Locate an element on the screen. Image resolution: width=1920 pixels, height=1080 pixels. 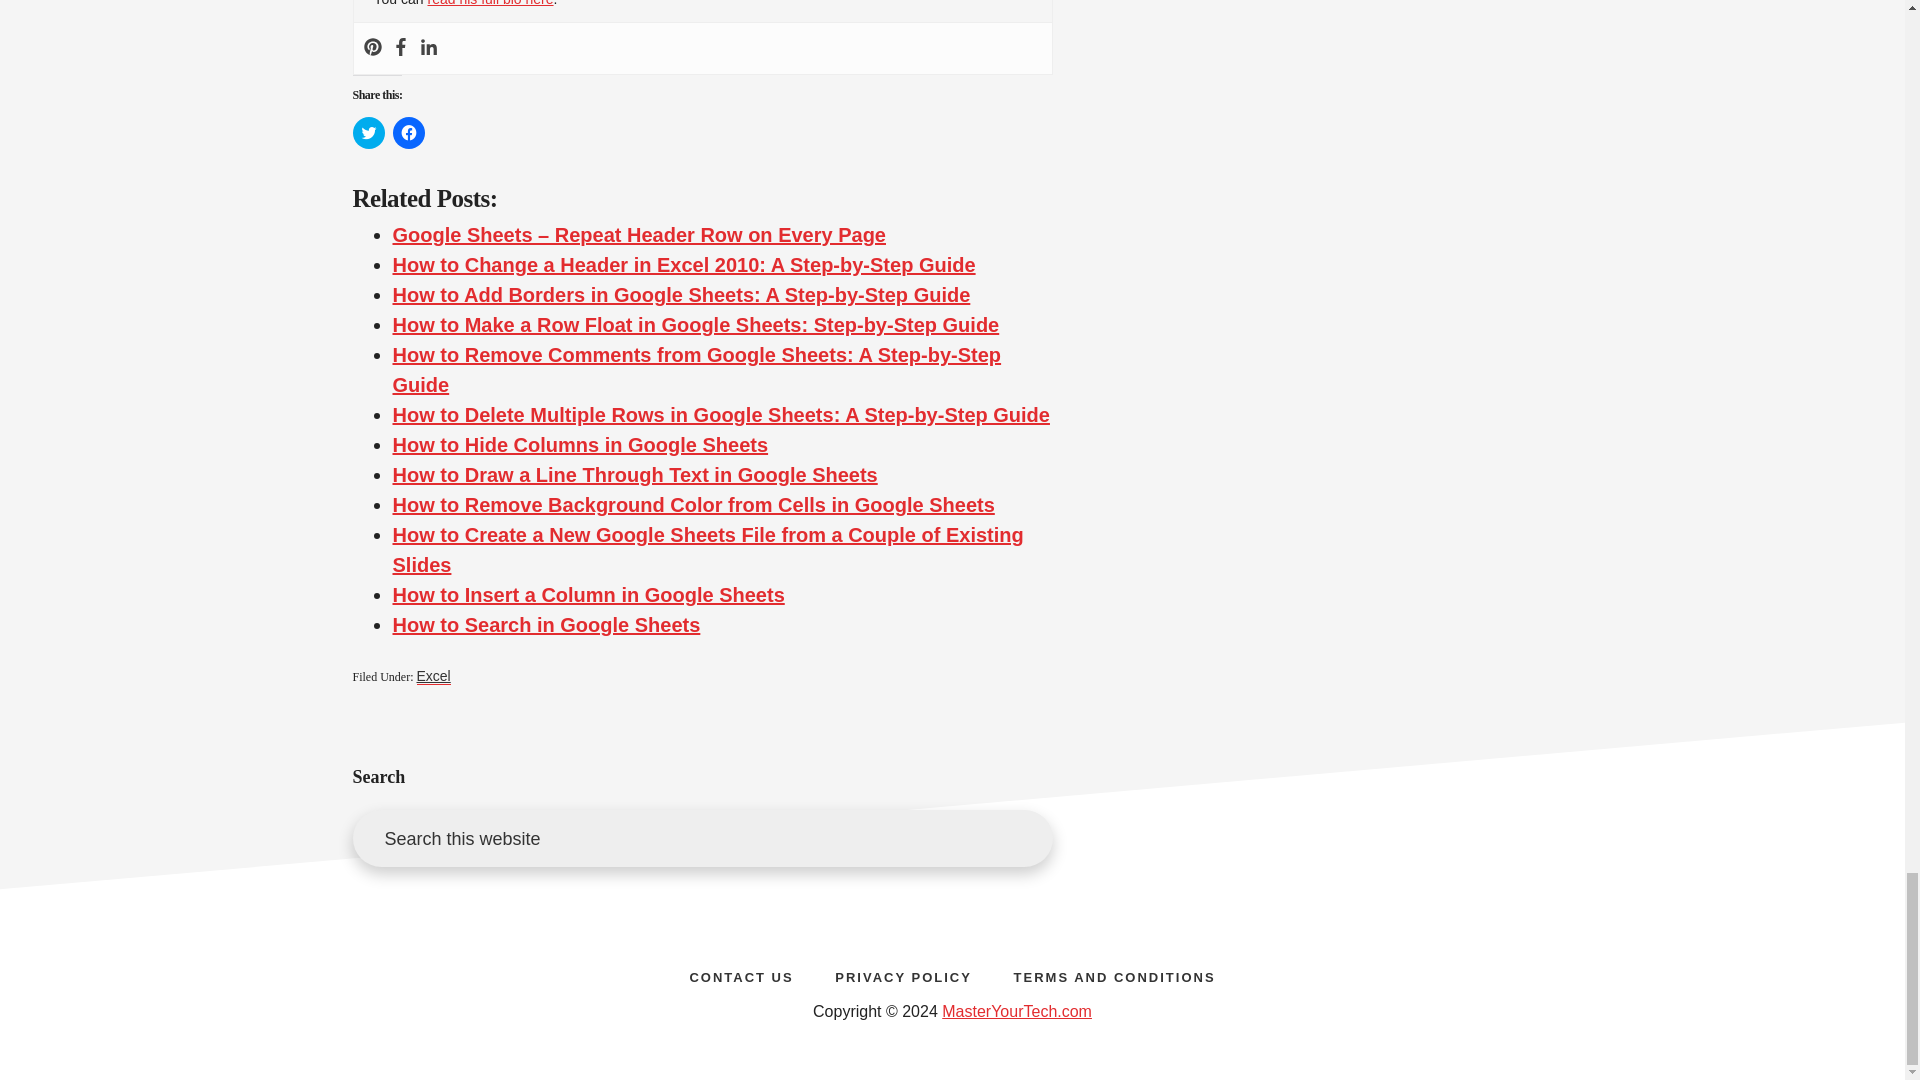
read his full bio here is located at coordinates (489, 3).